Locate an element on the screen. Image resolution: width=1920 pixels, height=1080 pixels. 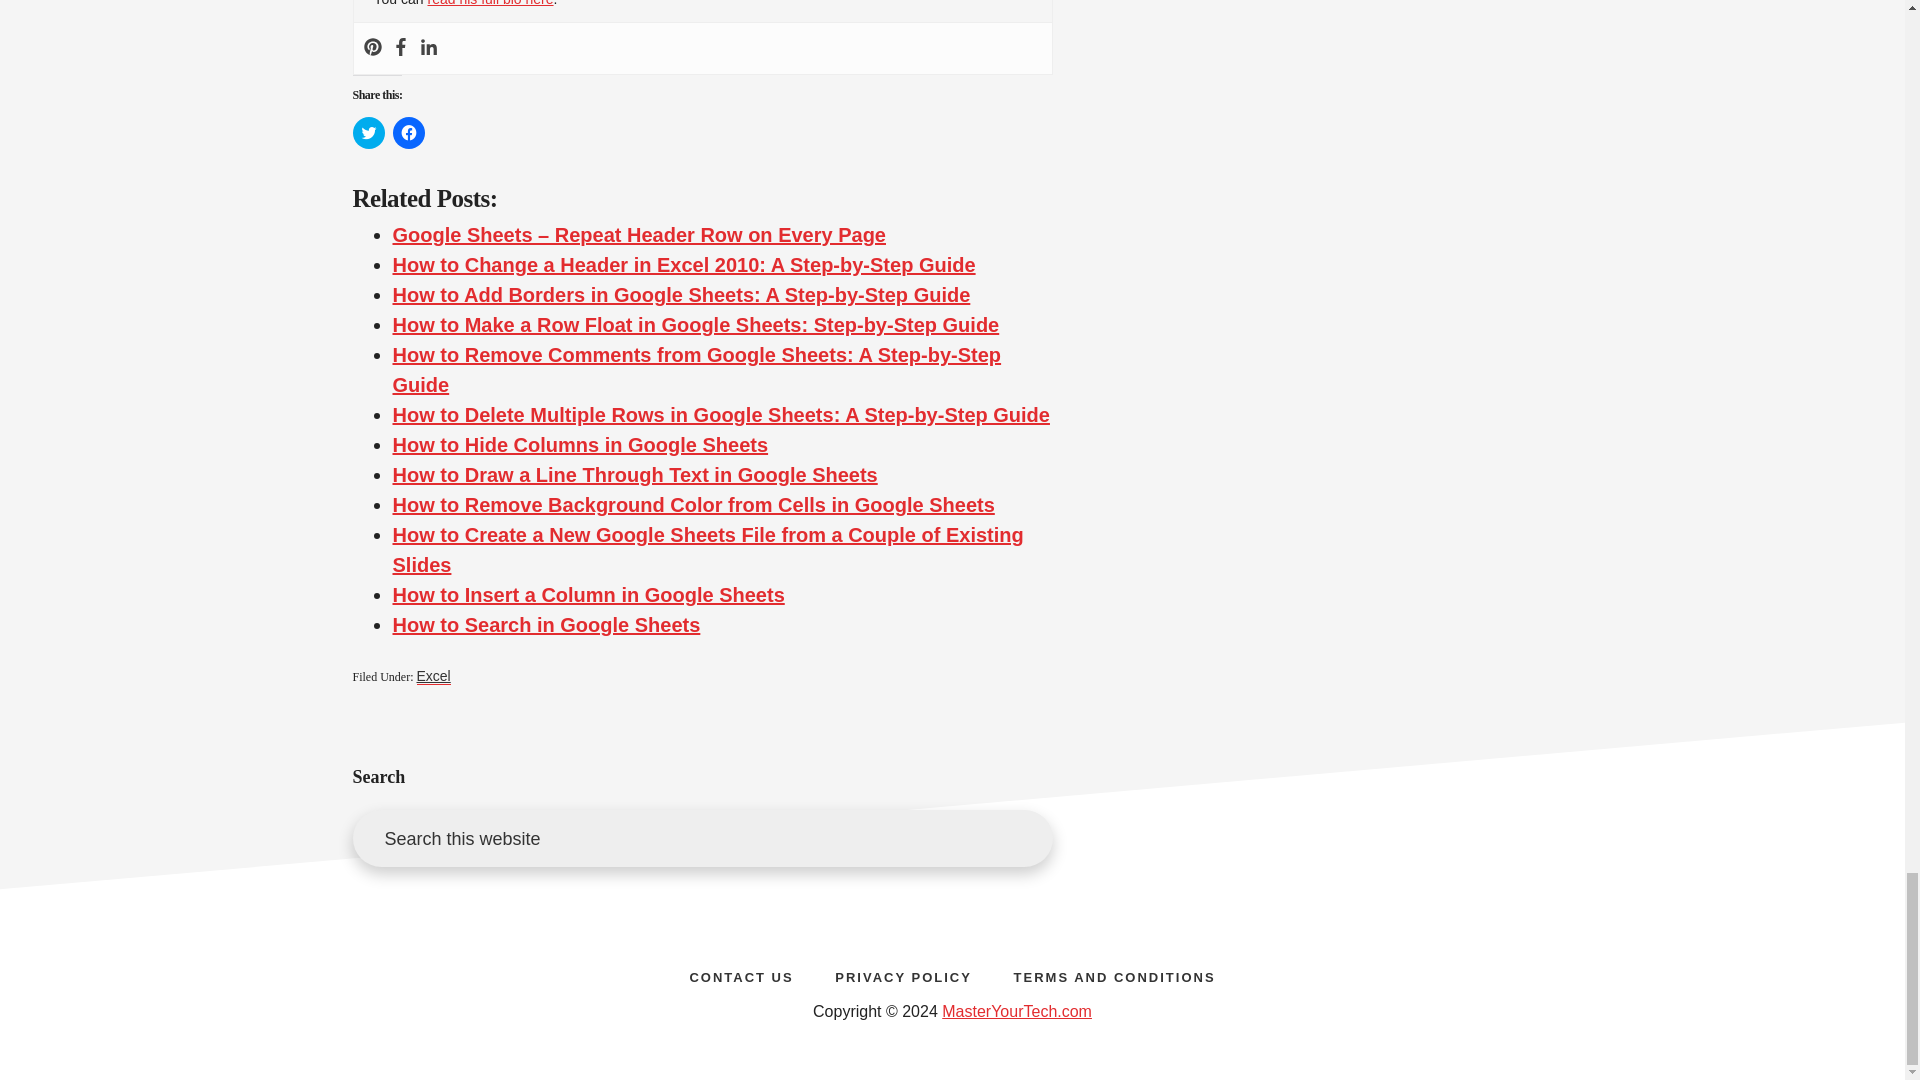
read his full bio here is located at coordinates (489, 3).